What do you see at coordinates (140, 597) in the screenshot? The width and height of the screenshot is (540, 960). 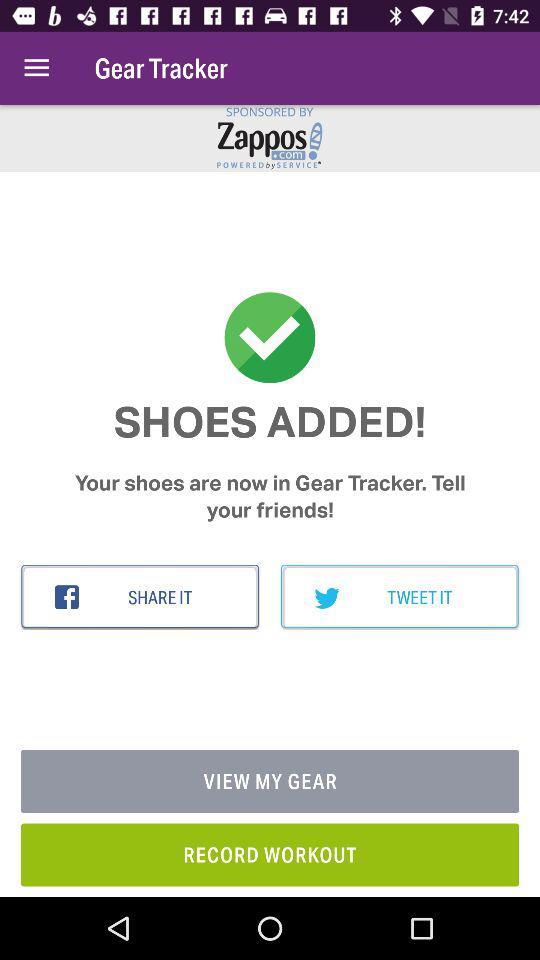 I see `tap item below your shoes are` at bounding box center [140, 597].